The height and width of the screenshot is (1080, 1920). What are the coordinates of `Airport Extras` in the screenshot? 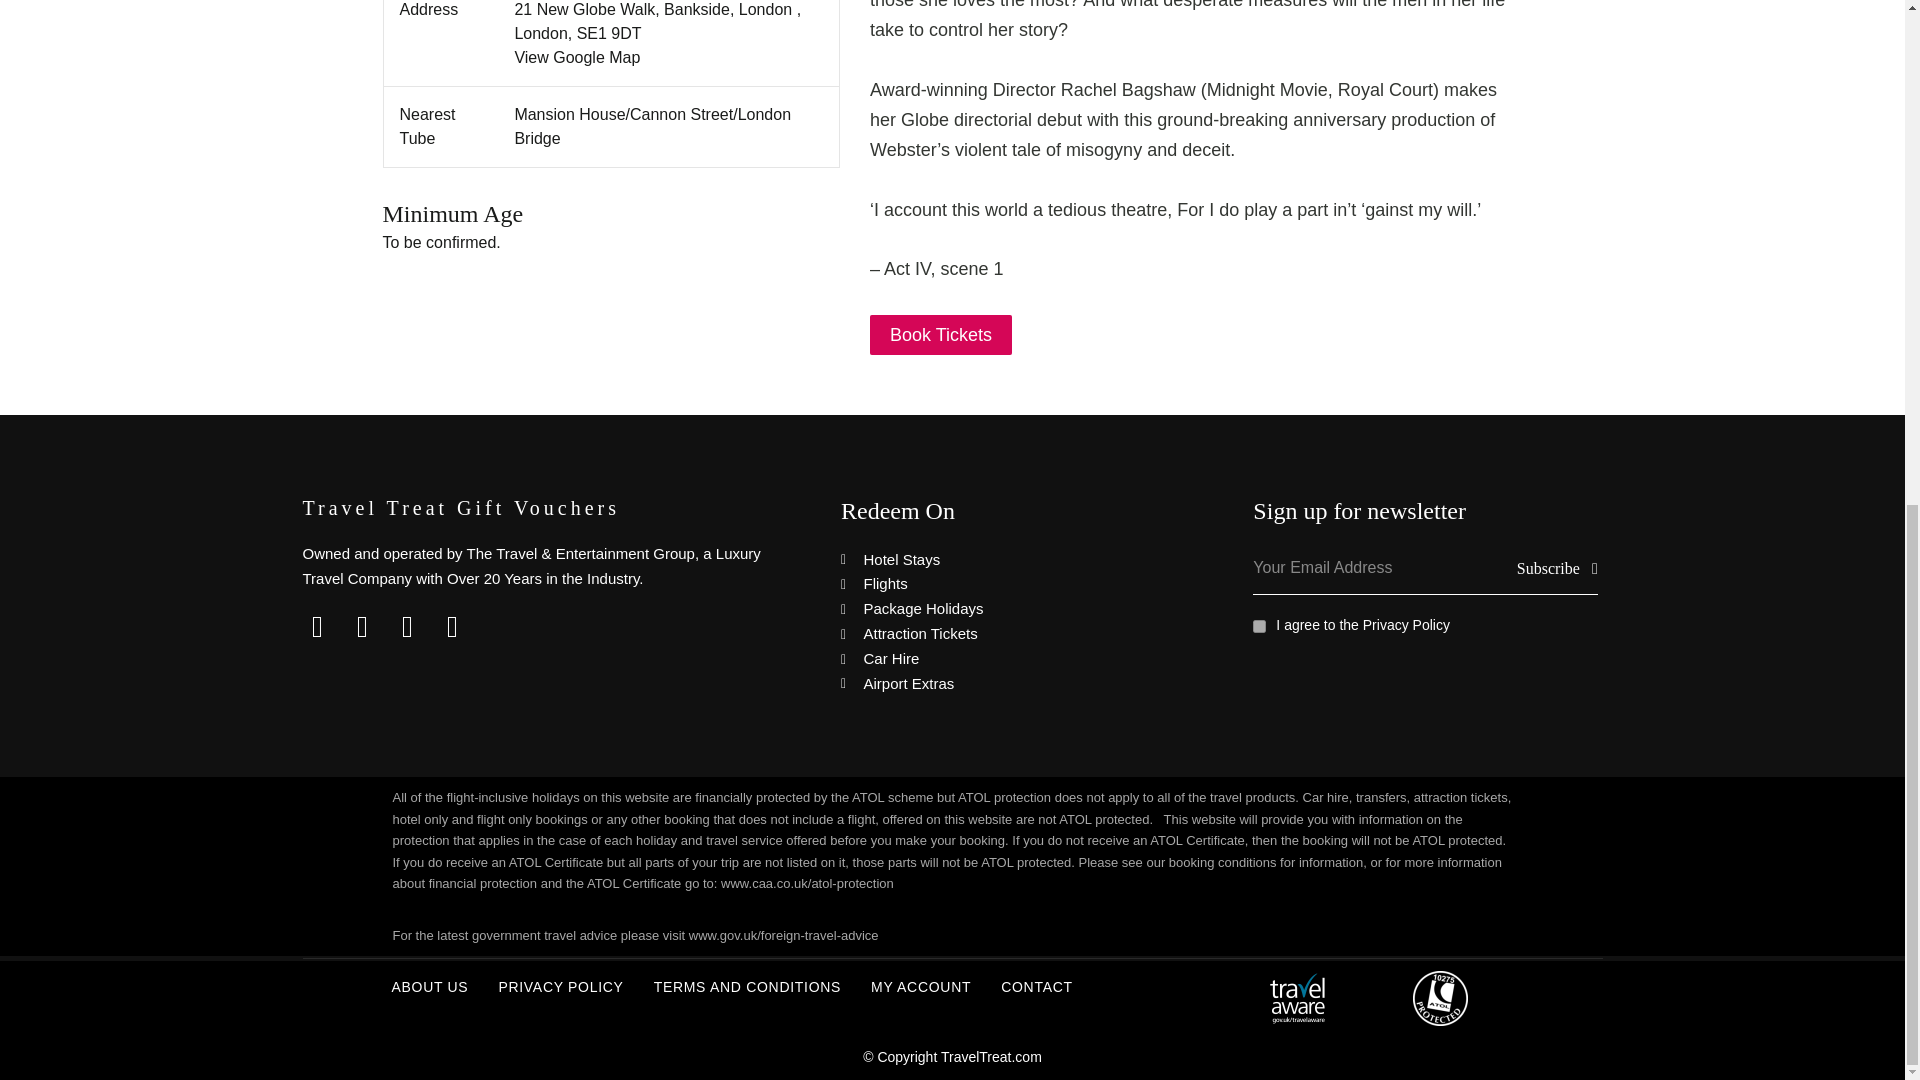 It's located at (1011, 684).